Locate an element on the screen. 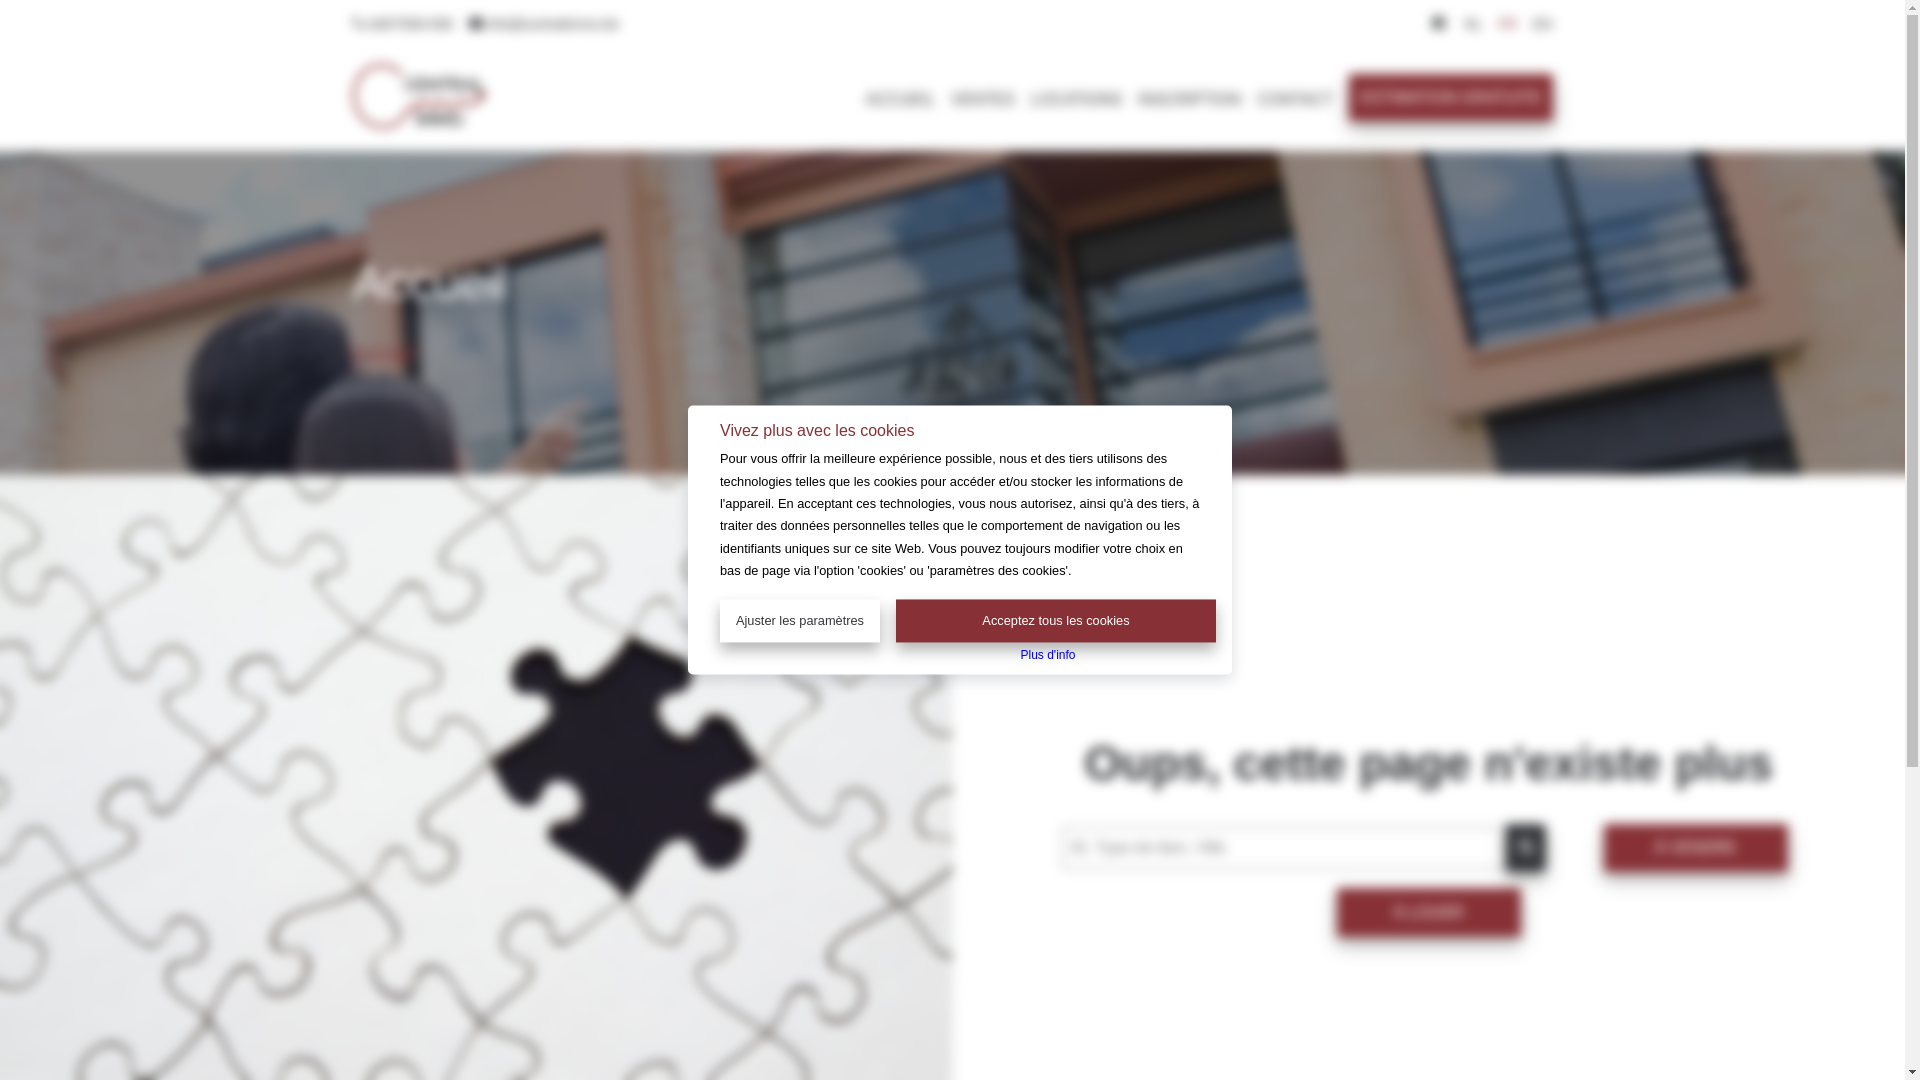 The image size is (1920, 1080). CONTACT is located at coordinates (1287, 98).